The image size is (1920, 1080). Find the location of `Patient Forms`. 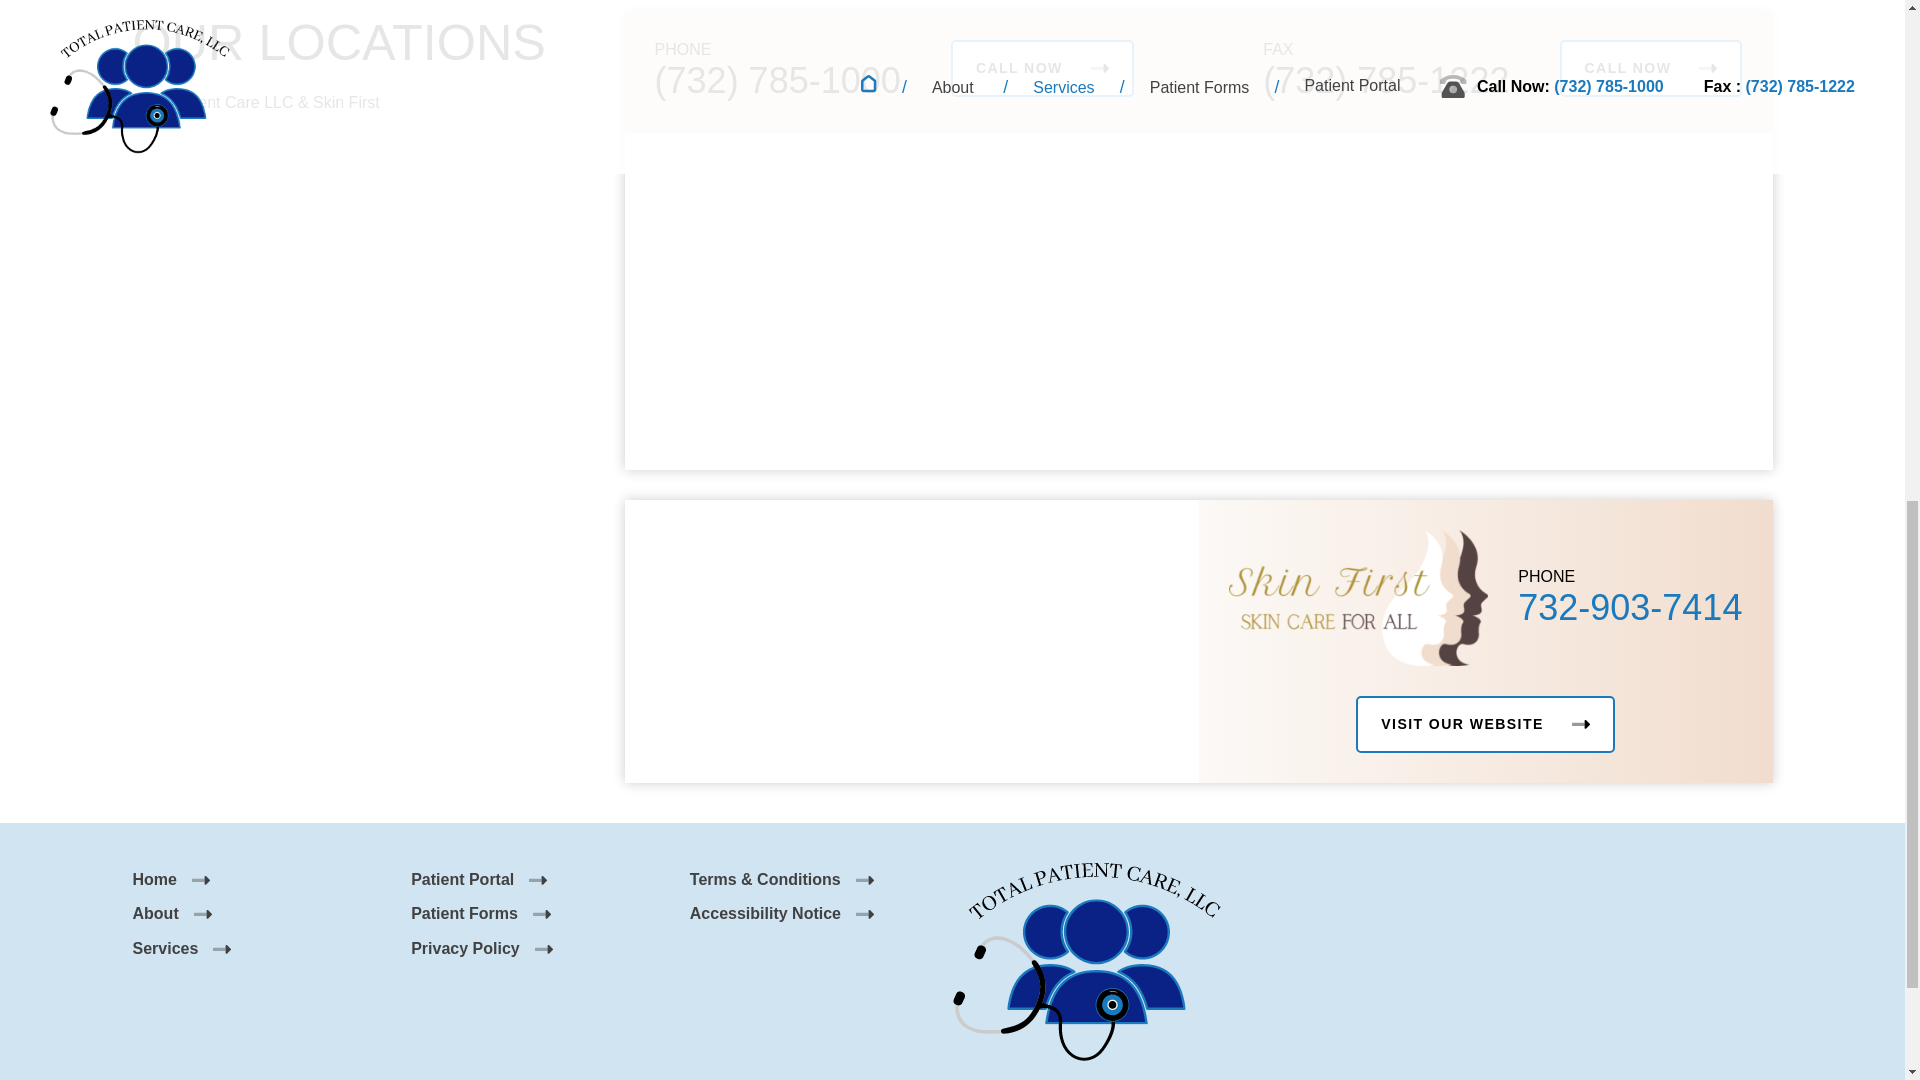

Patient Forms is located at coordinates (480, 914).